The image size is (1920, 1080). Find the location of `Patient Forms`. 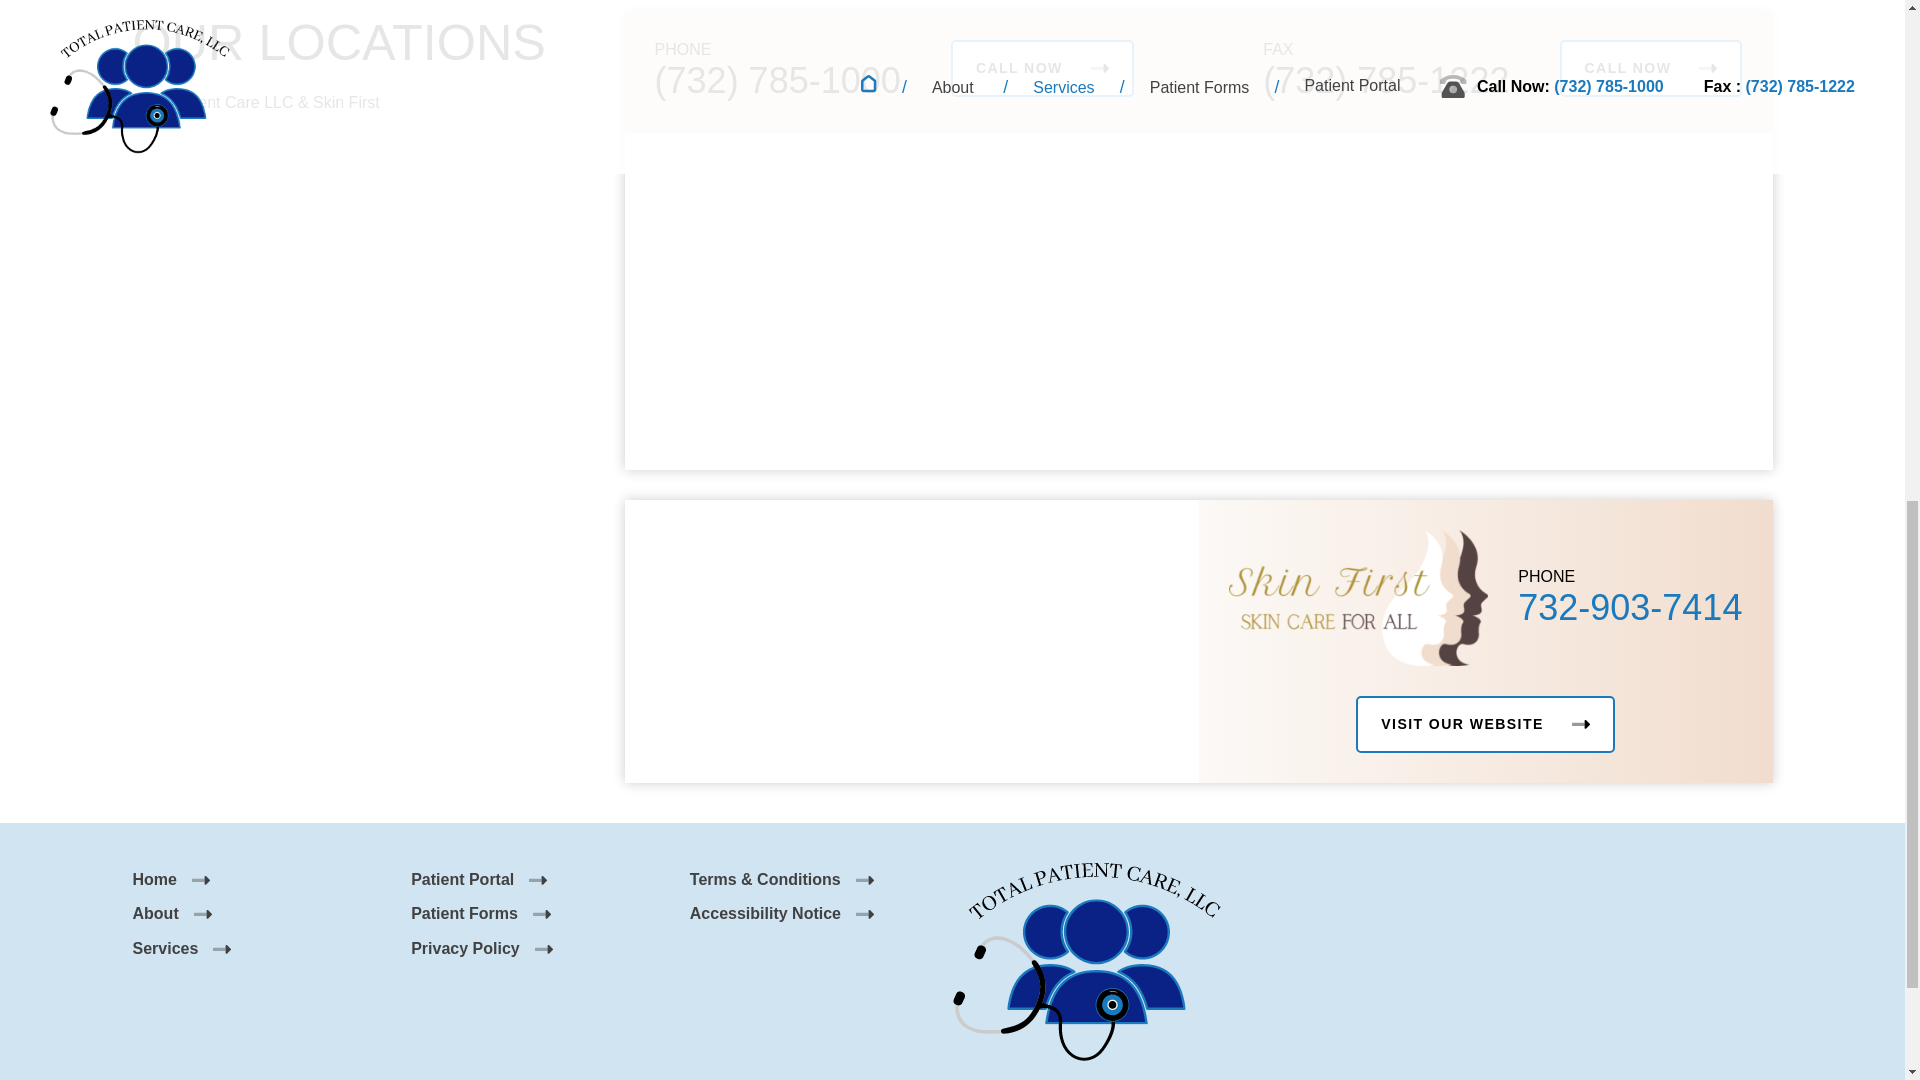

Patient Forms is located at coordinates (480, 914).